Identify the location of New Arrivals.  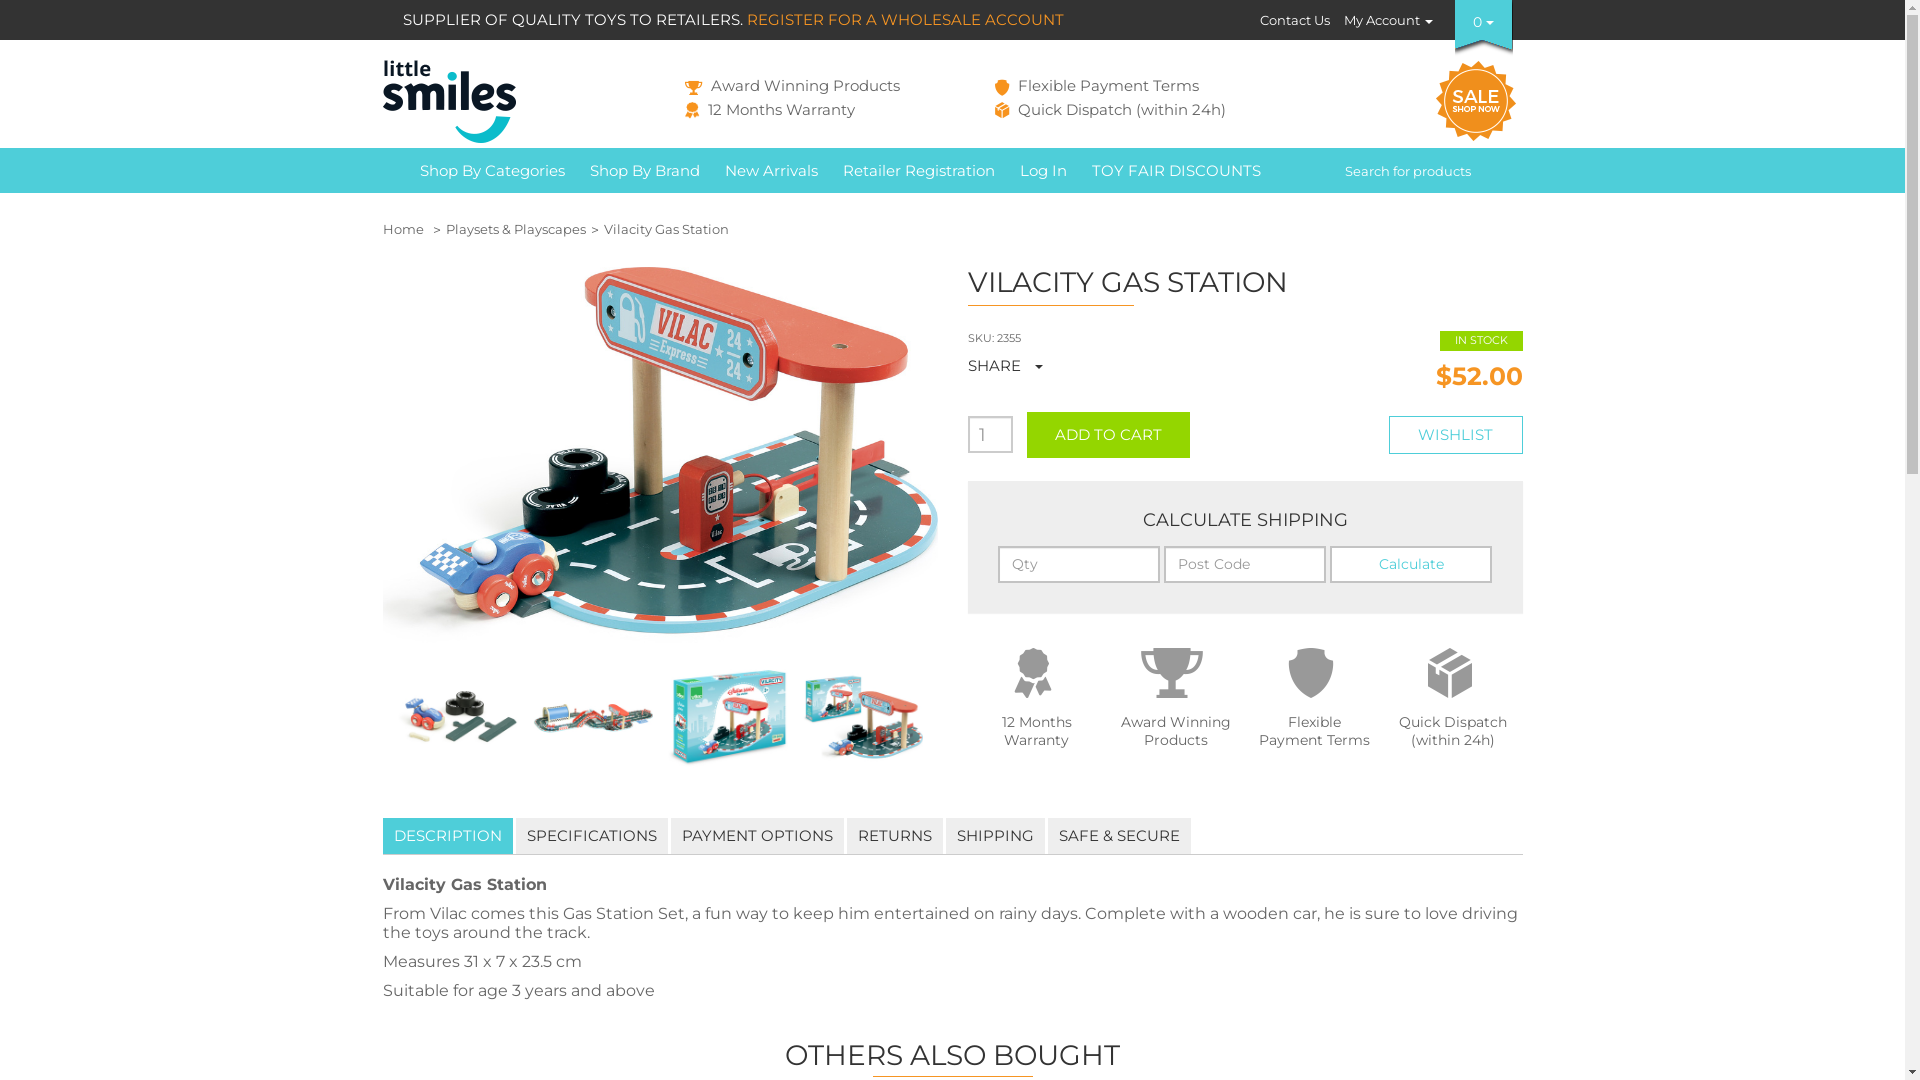
(771, 170).